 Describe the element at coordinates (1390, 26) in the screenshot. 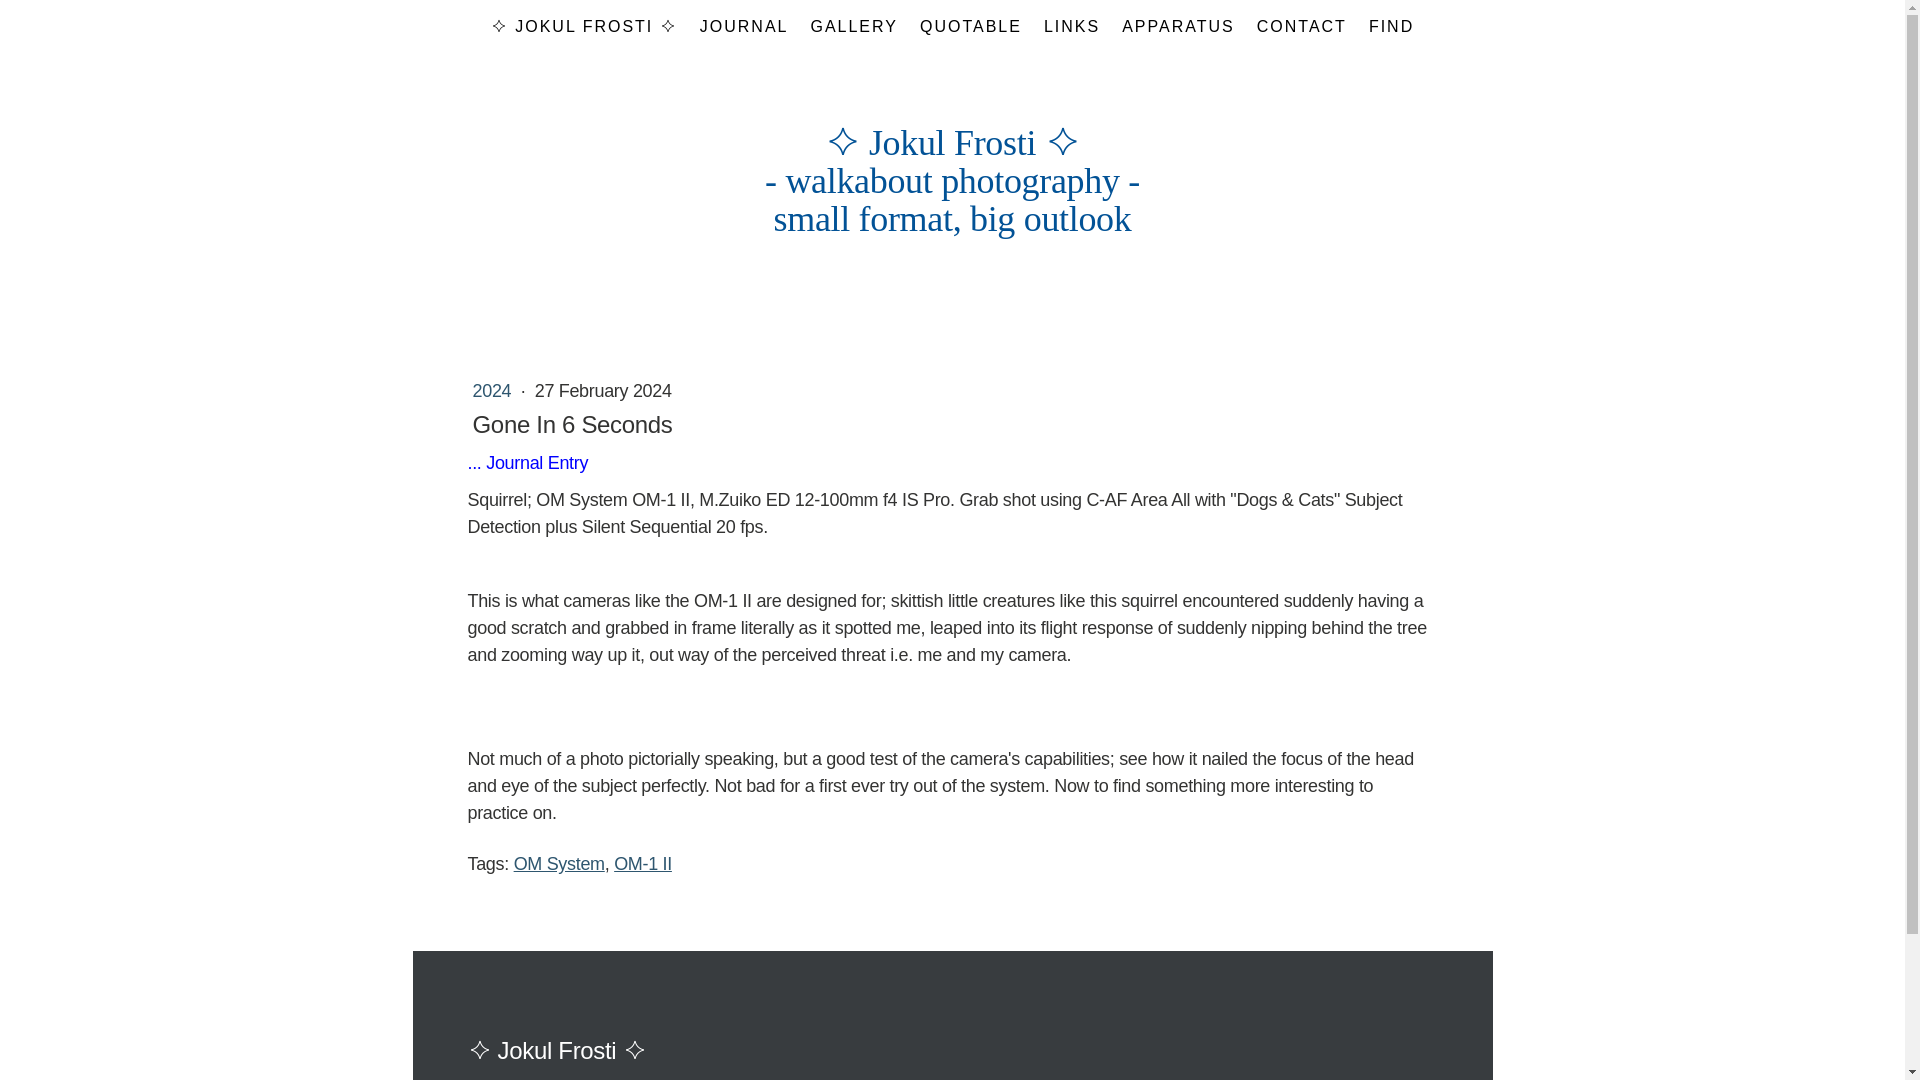

I see `FIND` at that location.